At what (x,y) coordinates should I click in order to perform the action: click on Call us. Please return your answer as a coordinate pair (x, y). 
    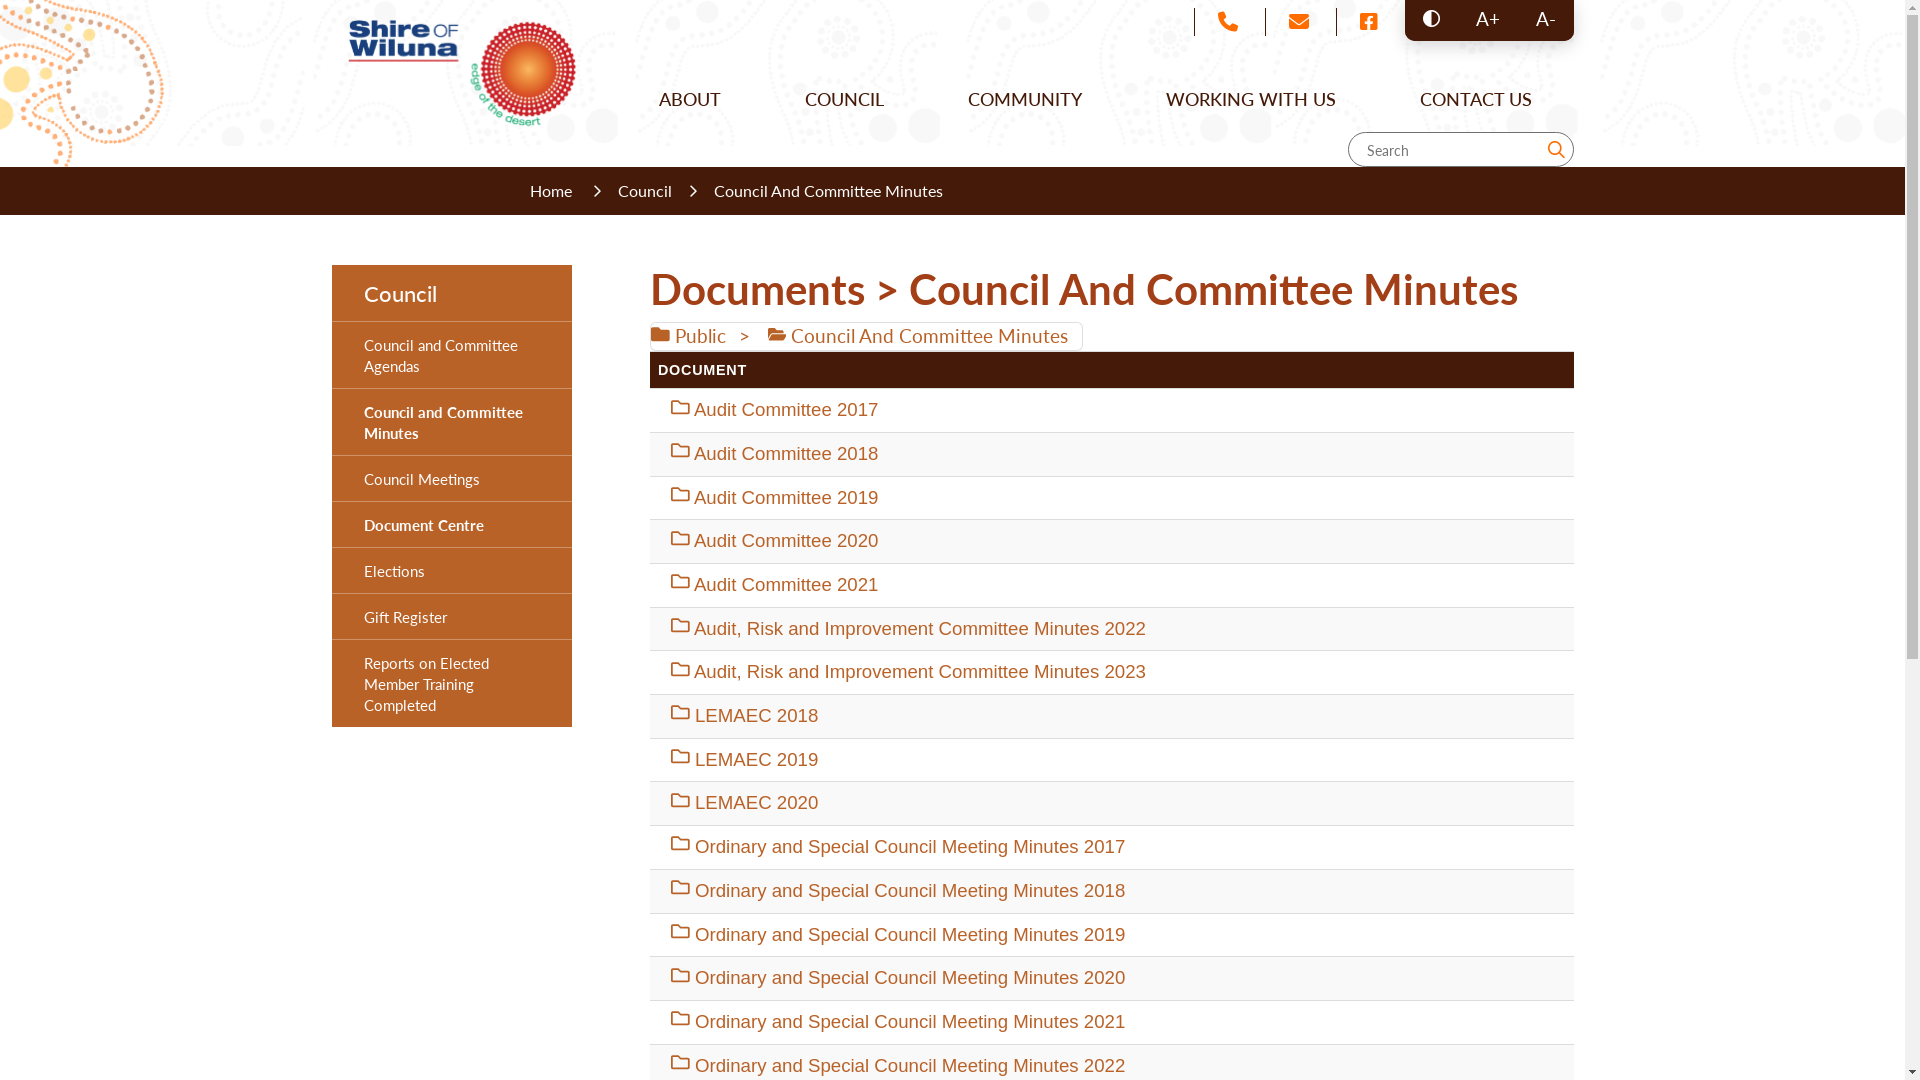
    Looking at the image, I should click on (1228, 22).